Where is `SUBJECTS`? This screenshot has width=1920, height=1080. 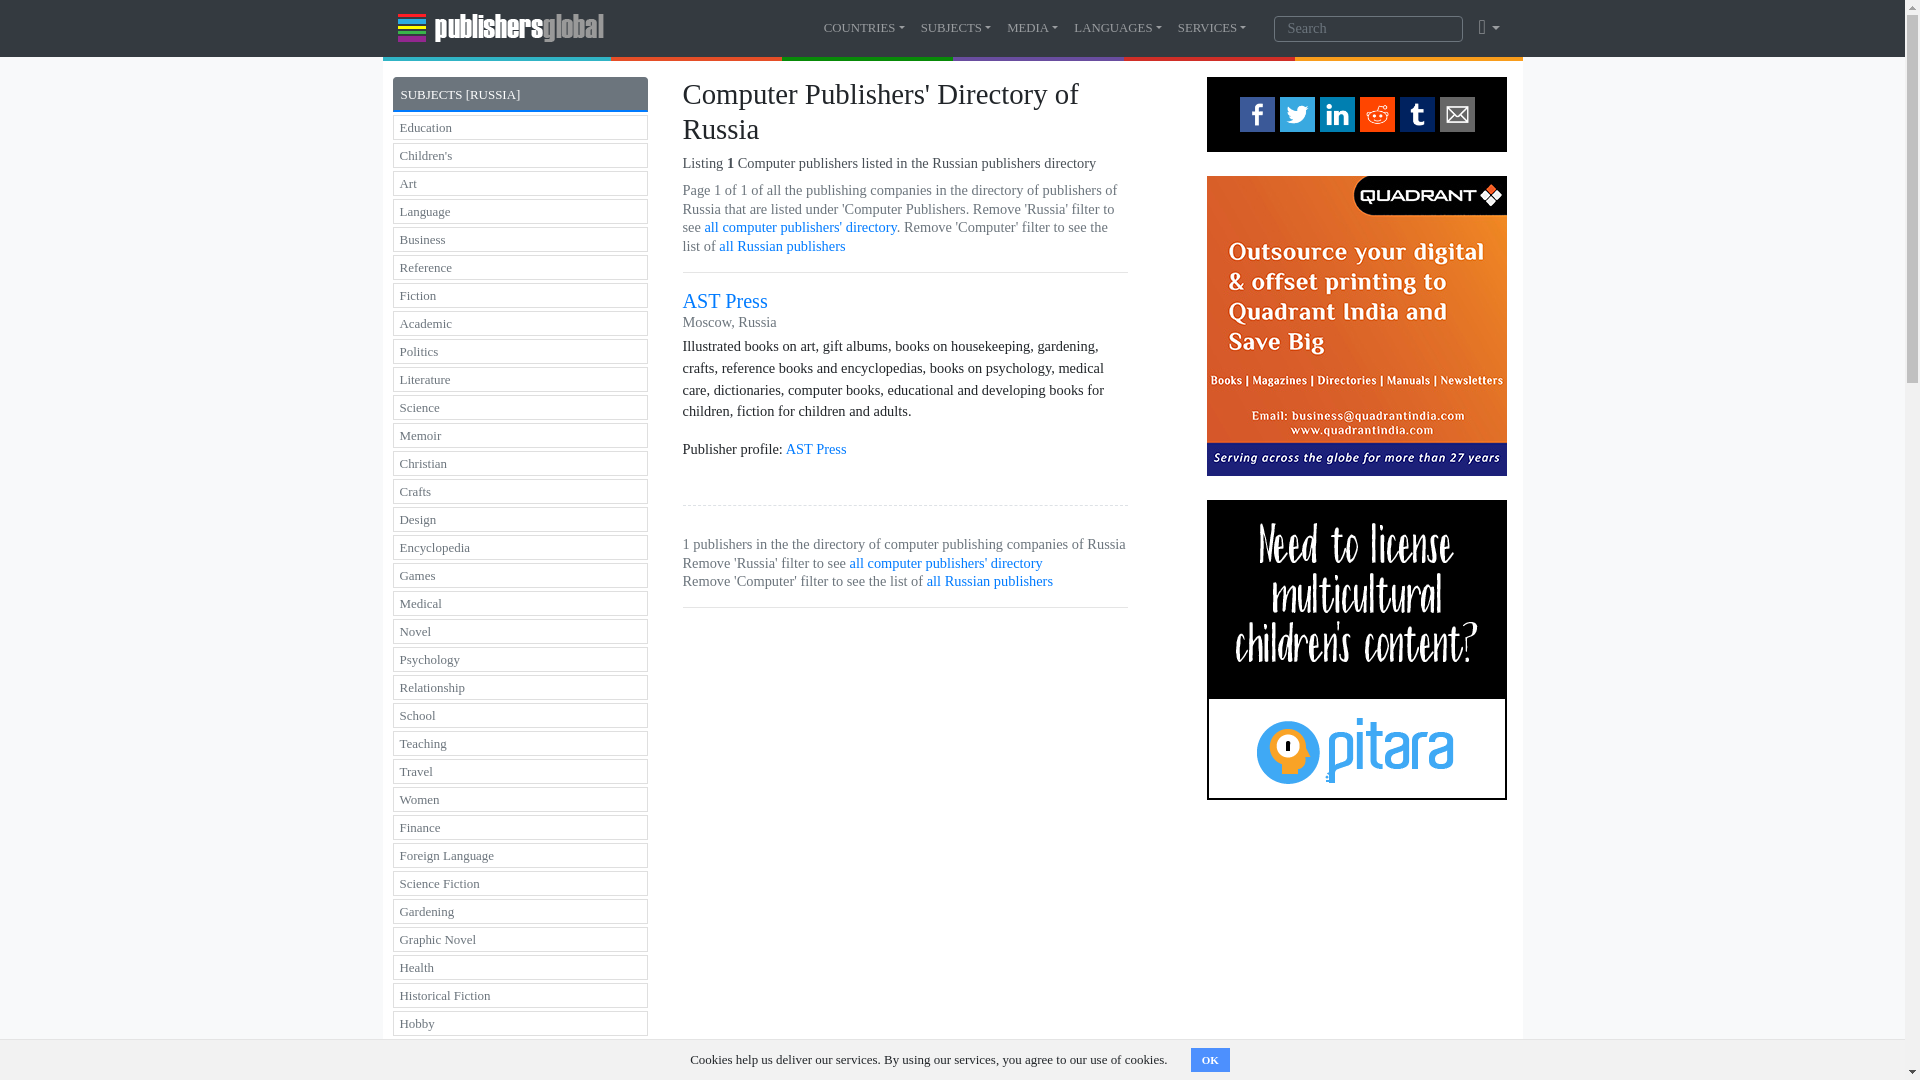
SUBJECTS is located at coordinates (956, 28).